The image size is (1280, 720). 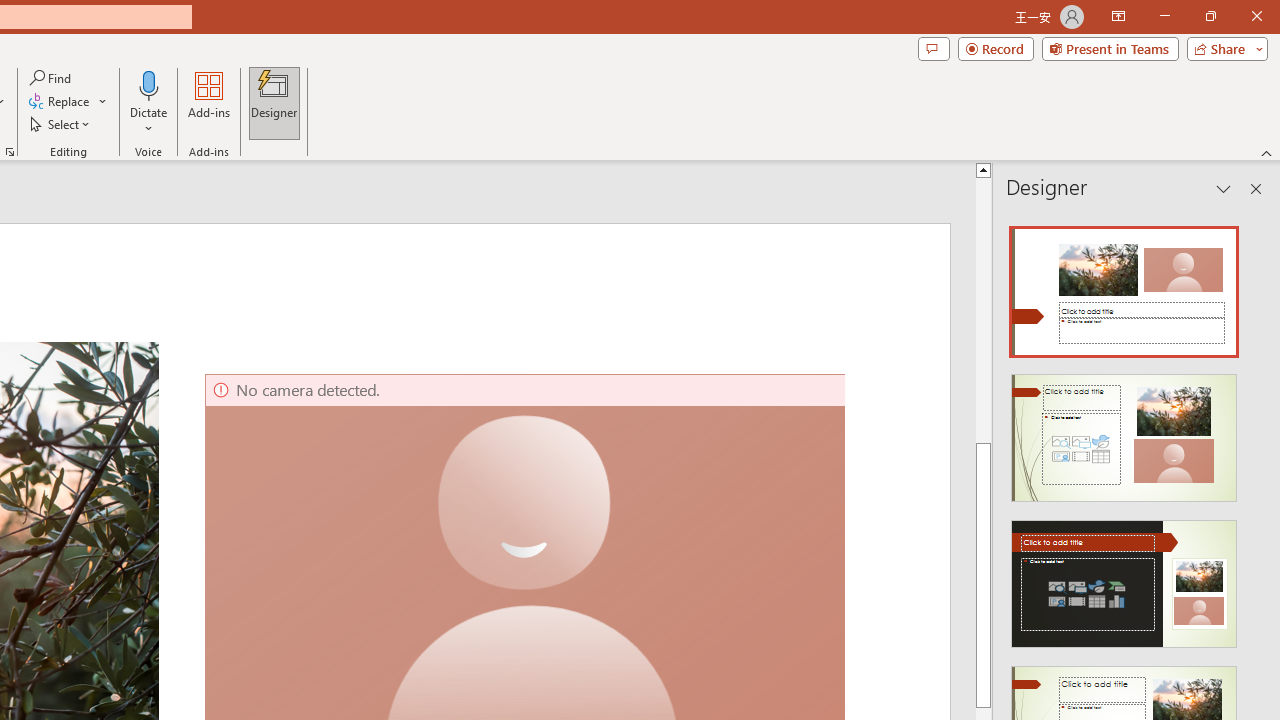 What do you see at coordinates (1124, 584) in the screenshot?
I see `Class: NetUIImage` at bounding box center [1124, 584].